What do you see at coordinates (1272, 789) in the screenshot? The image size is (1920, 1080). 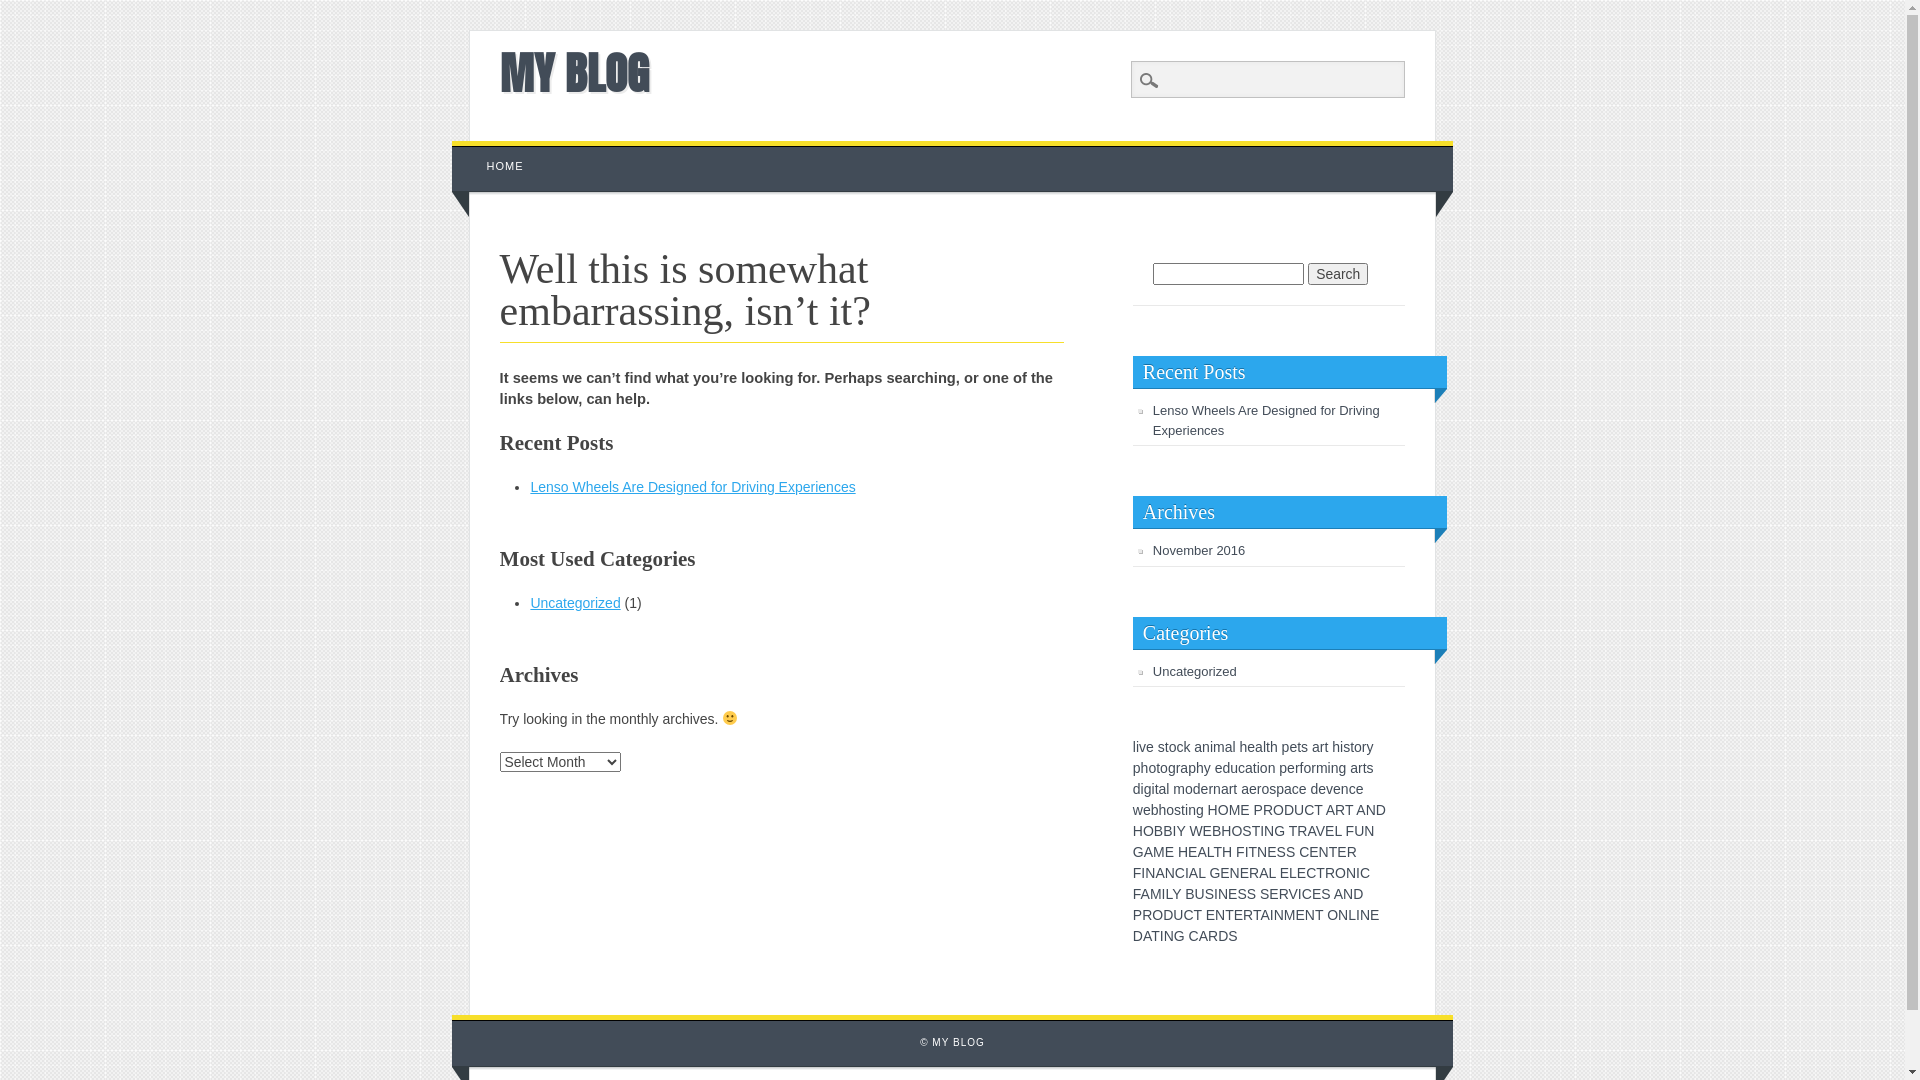 I see `s` at bounding box center [1272, 789].